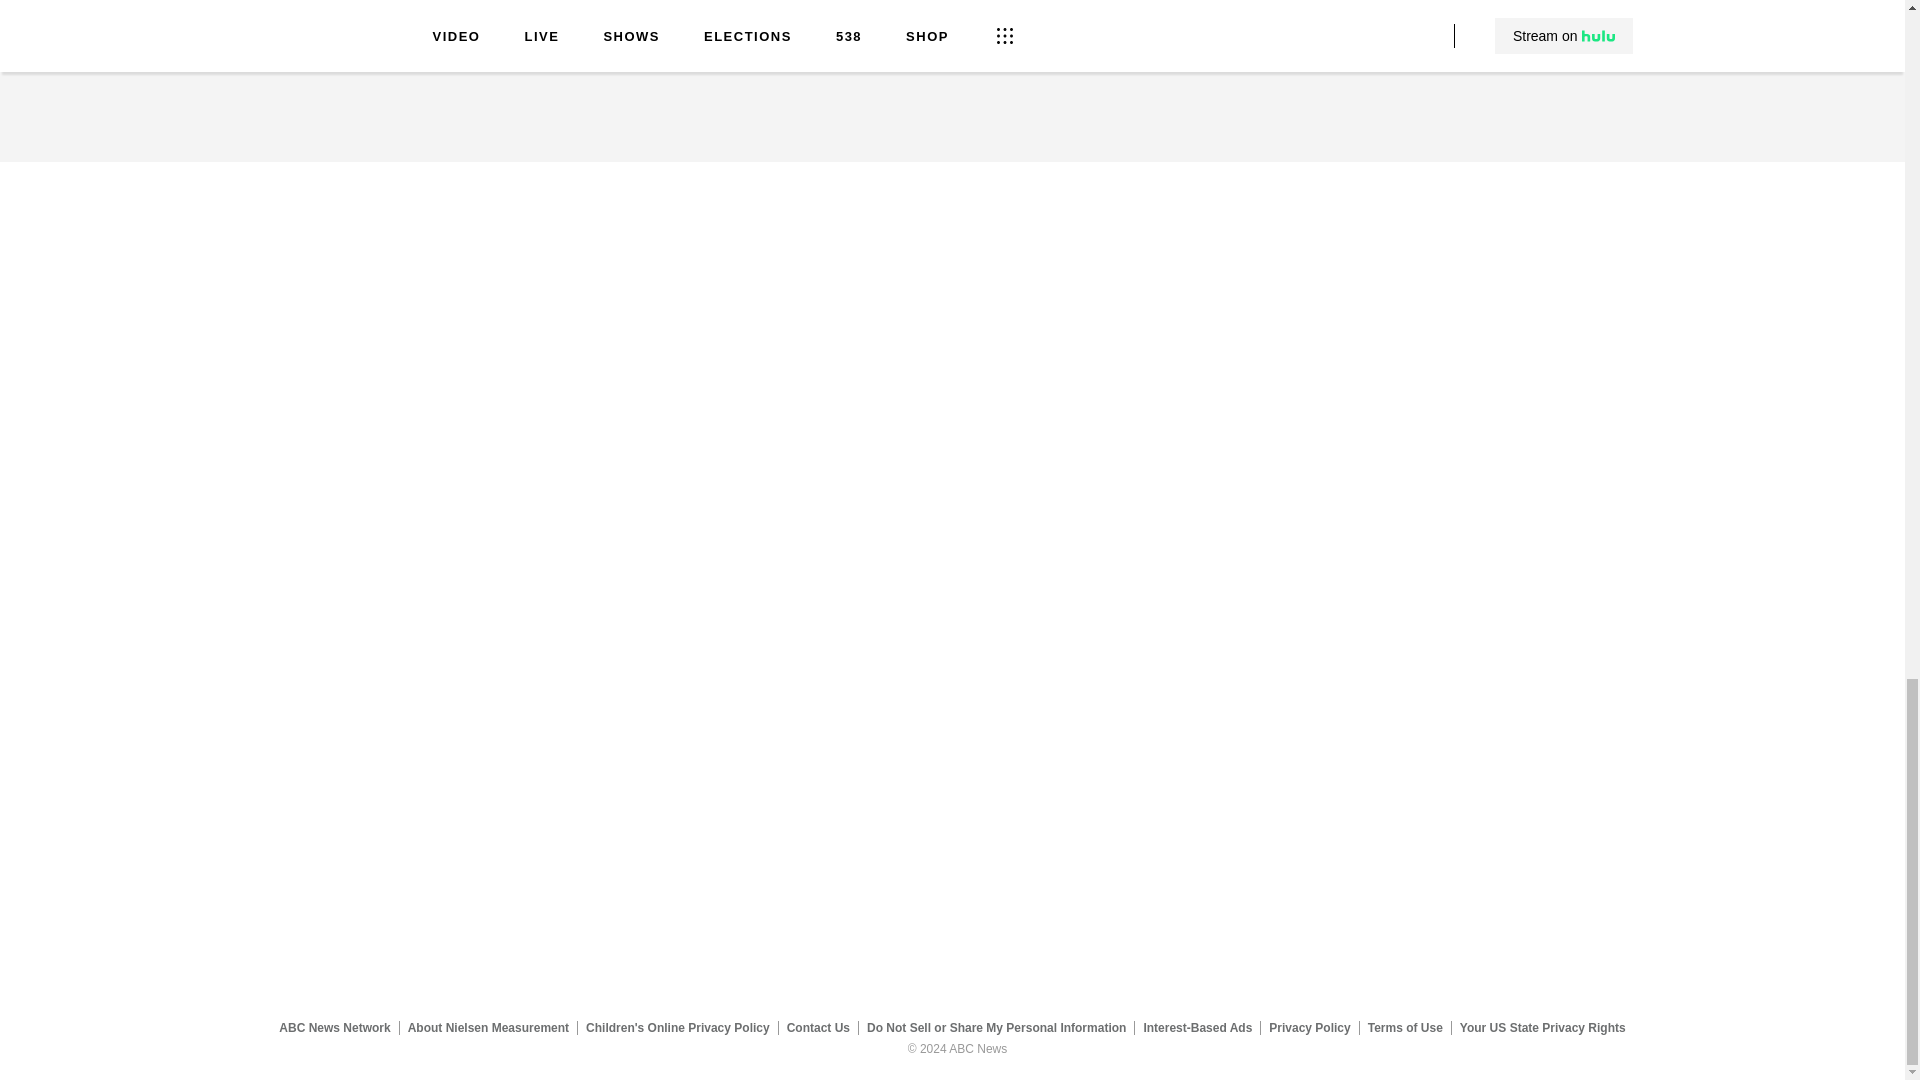  What do you see at coordinates (818, 1027) in the screenshot?
I see `Contact Us` at bounding box center [818, 1027].